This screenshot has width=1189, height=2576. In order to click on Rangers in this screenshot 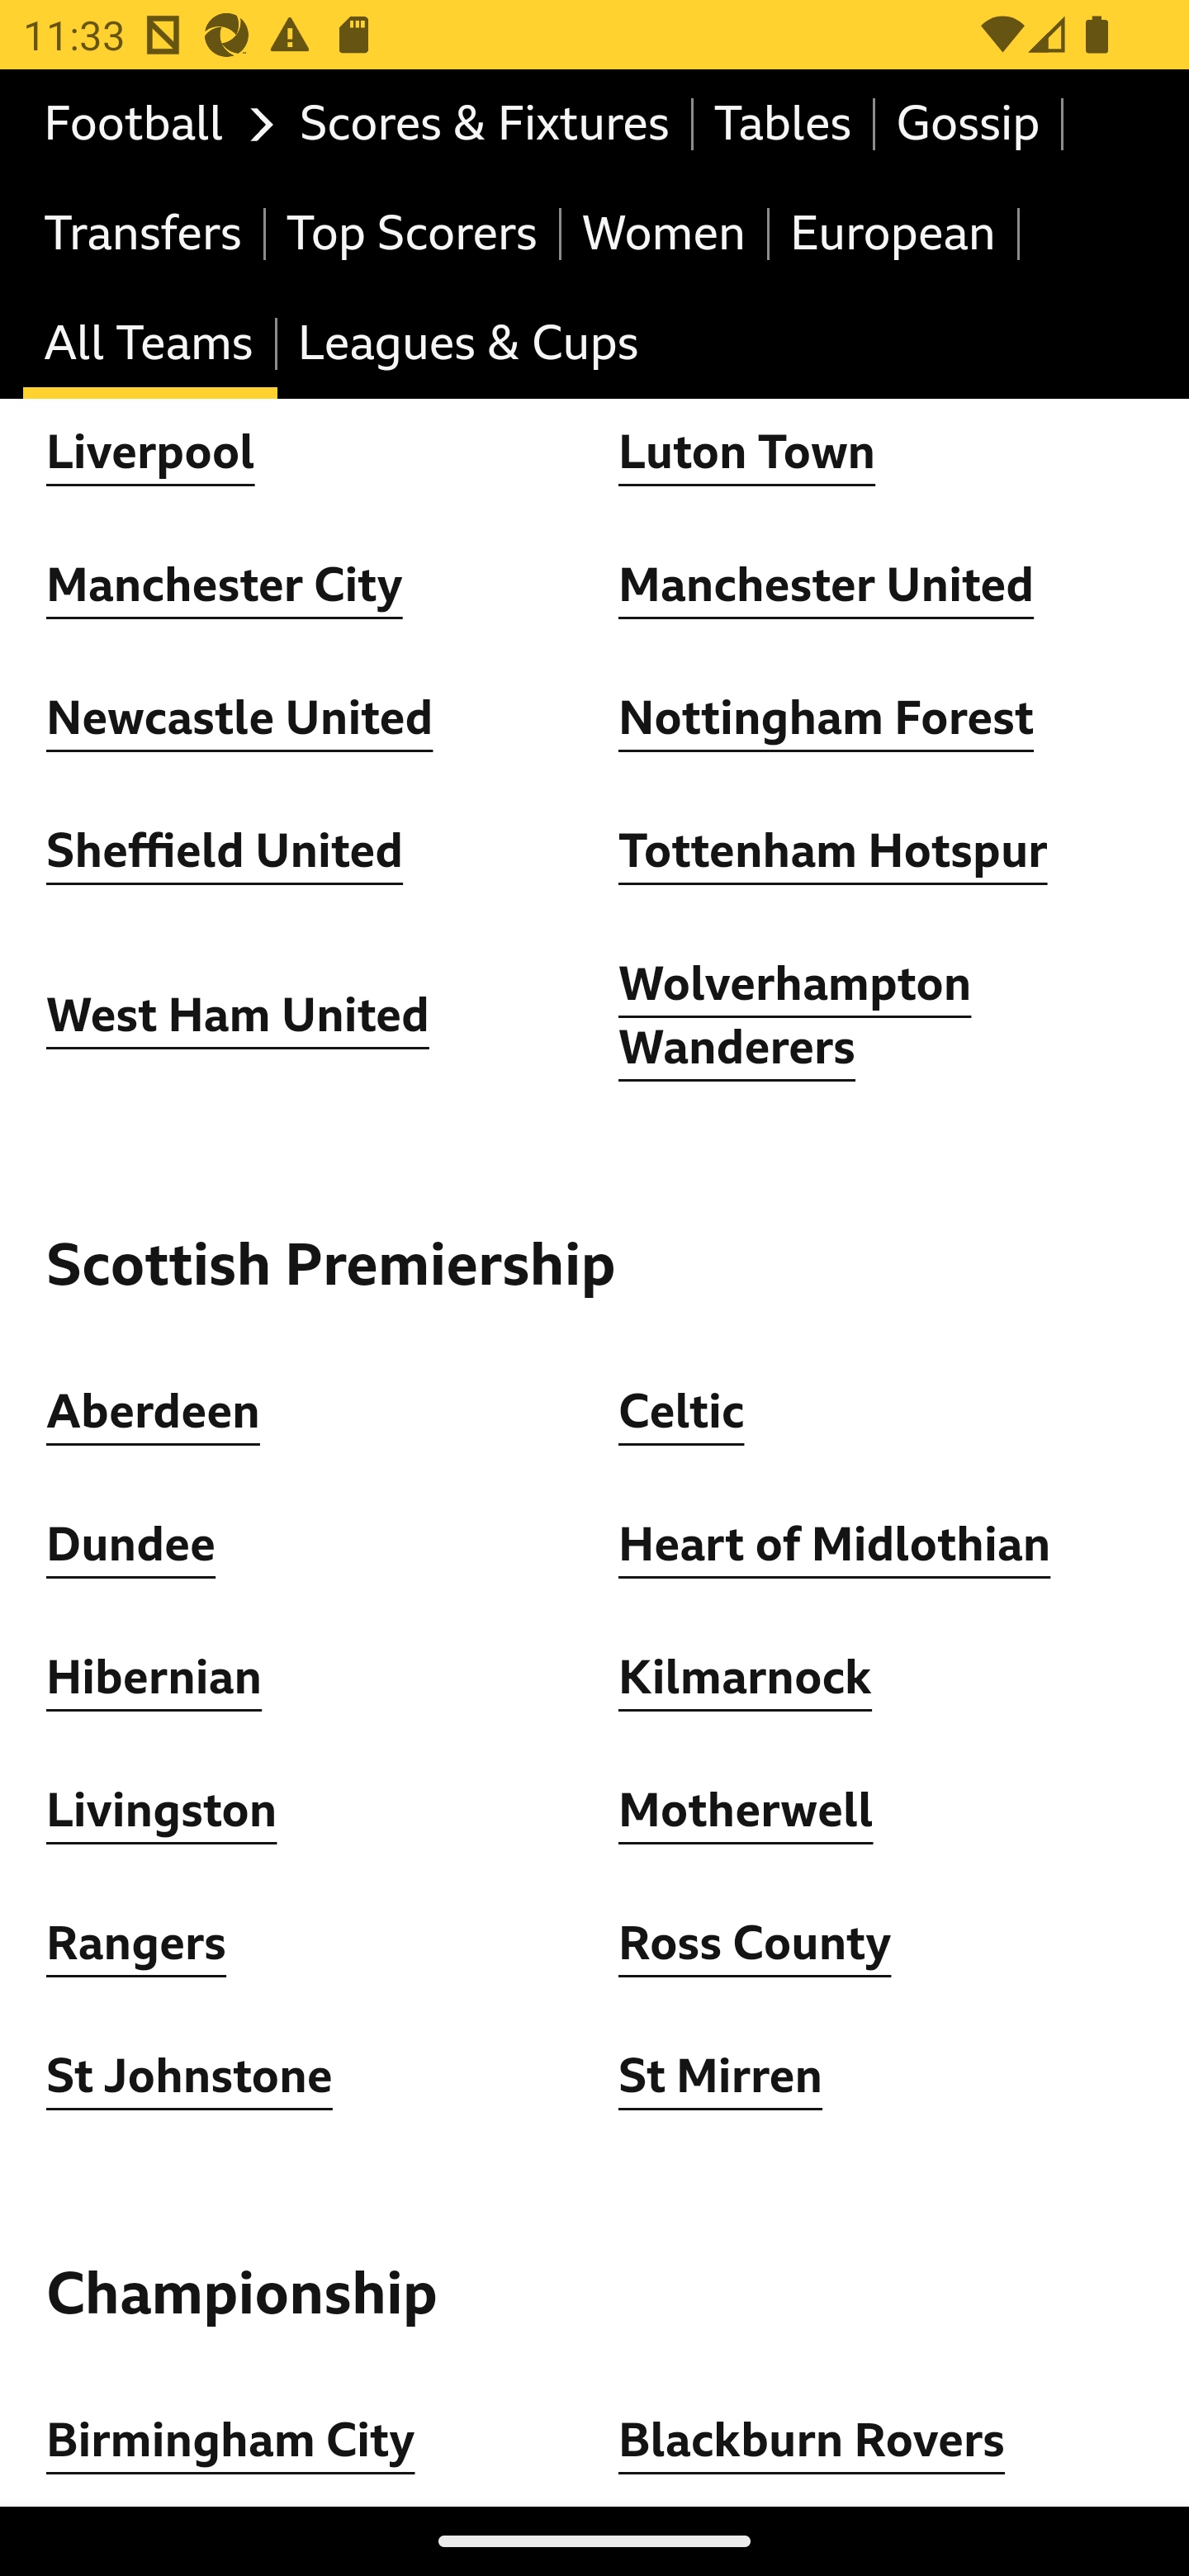, I will do `click(137, 1944)`.